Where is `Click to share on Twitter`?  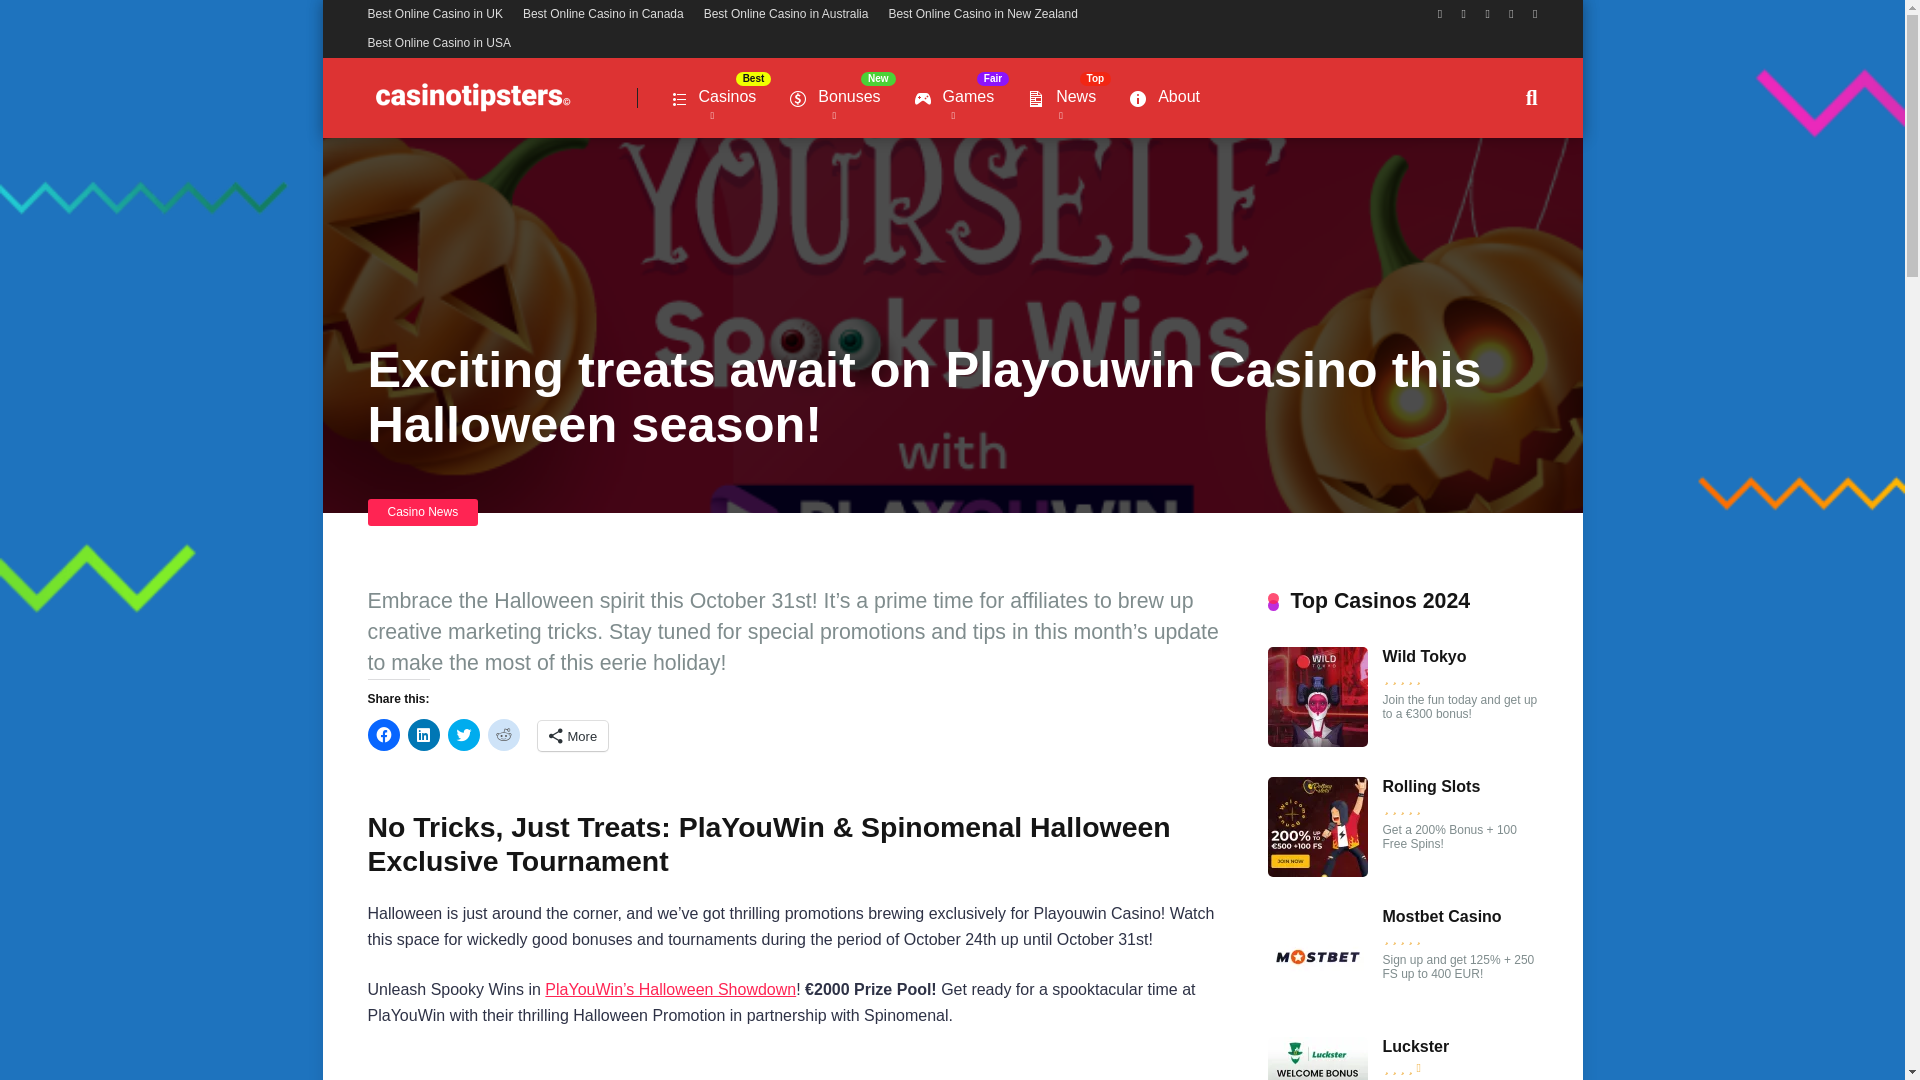
Click to share on Twitter is located at coordinates (464, 734).